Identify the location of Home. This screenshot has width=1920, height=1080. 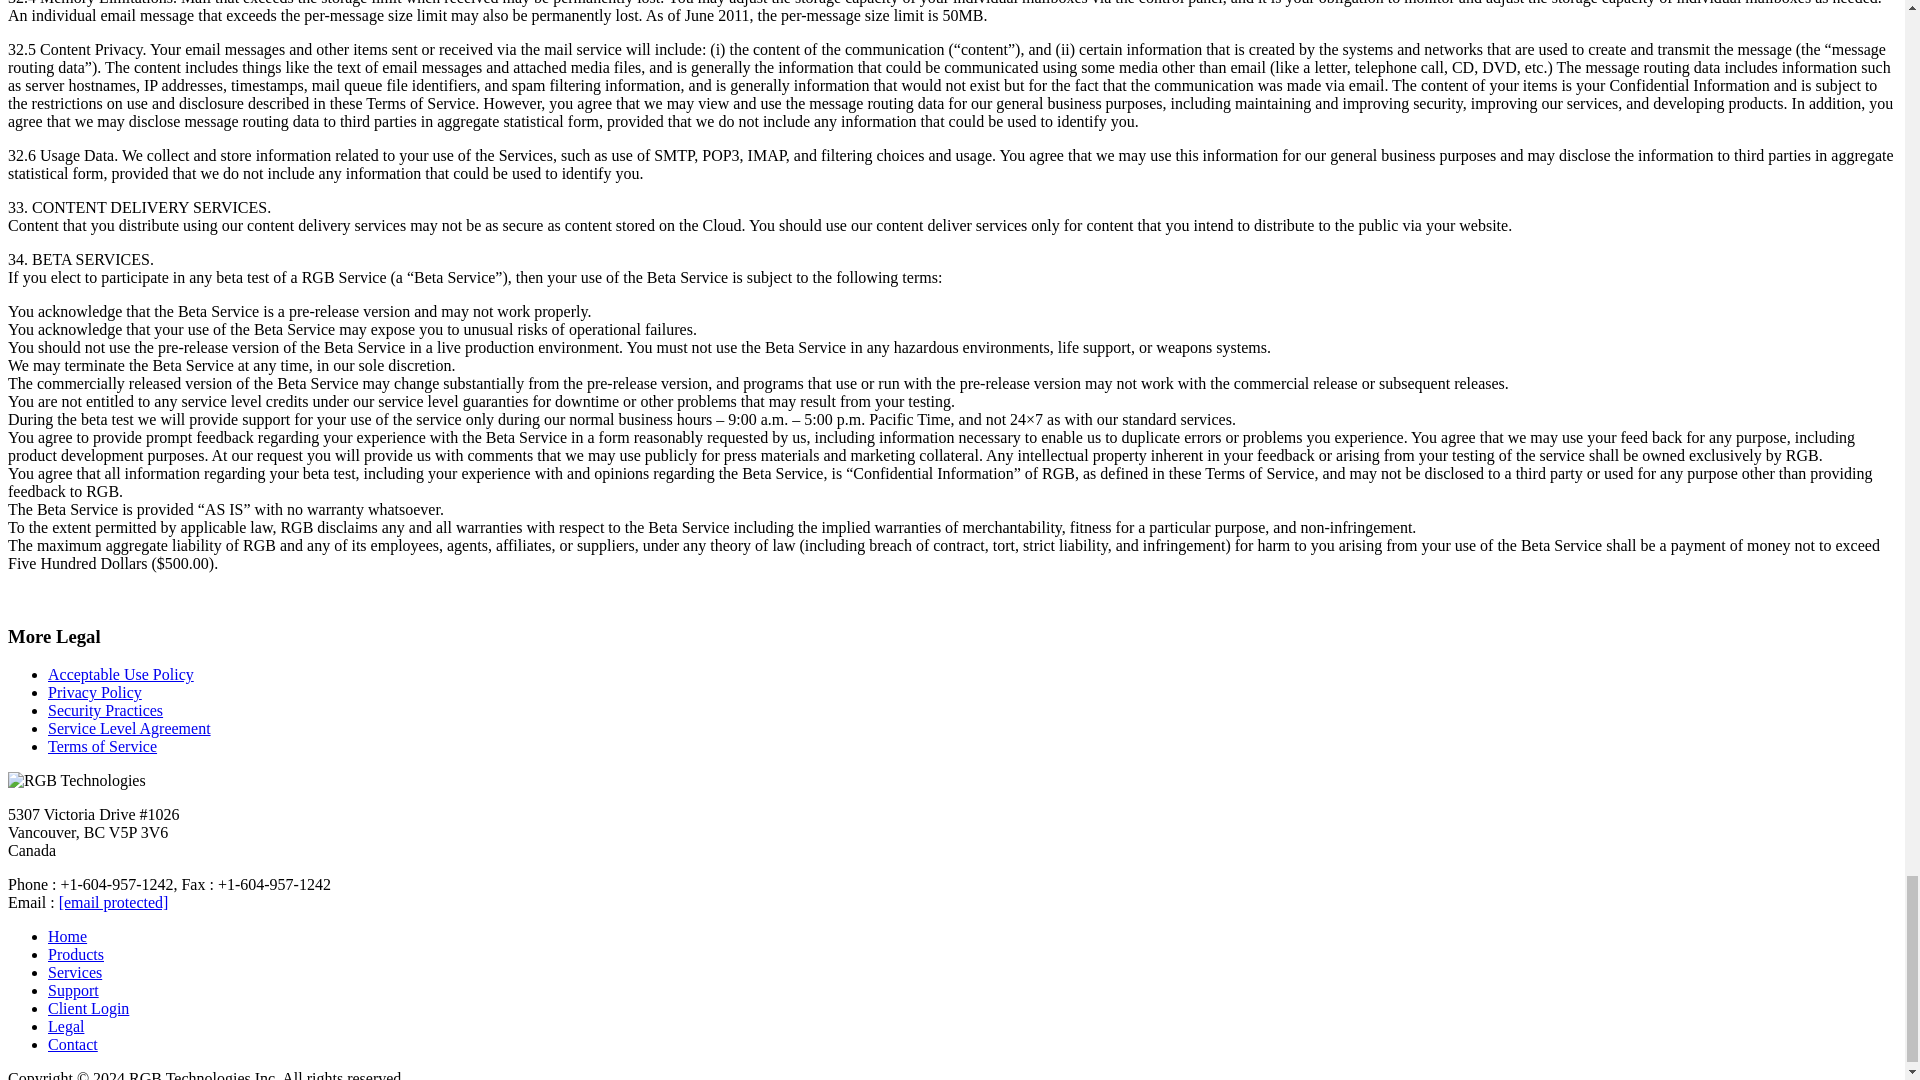
(67, 936).